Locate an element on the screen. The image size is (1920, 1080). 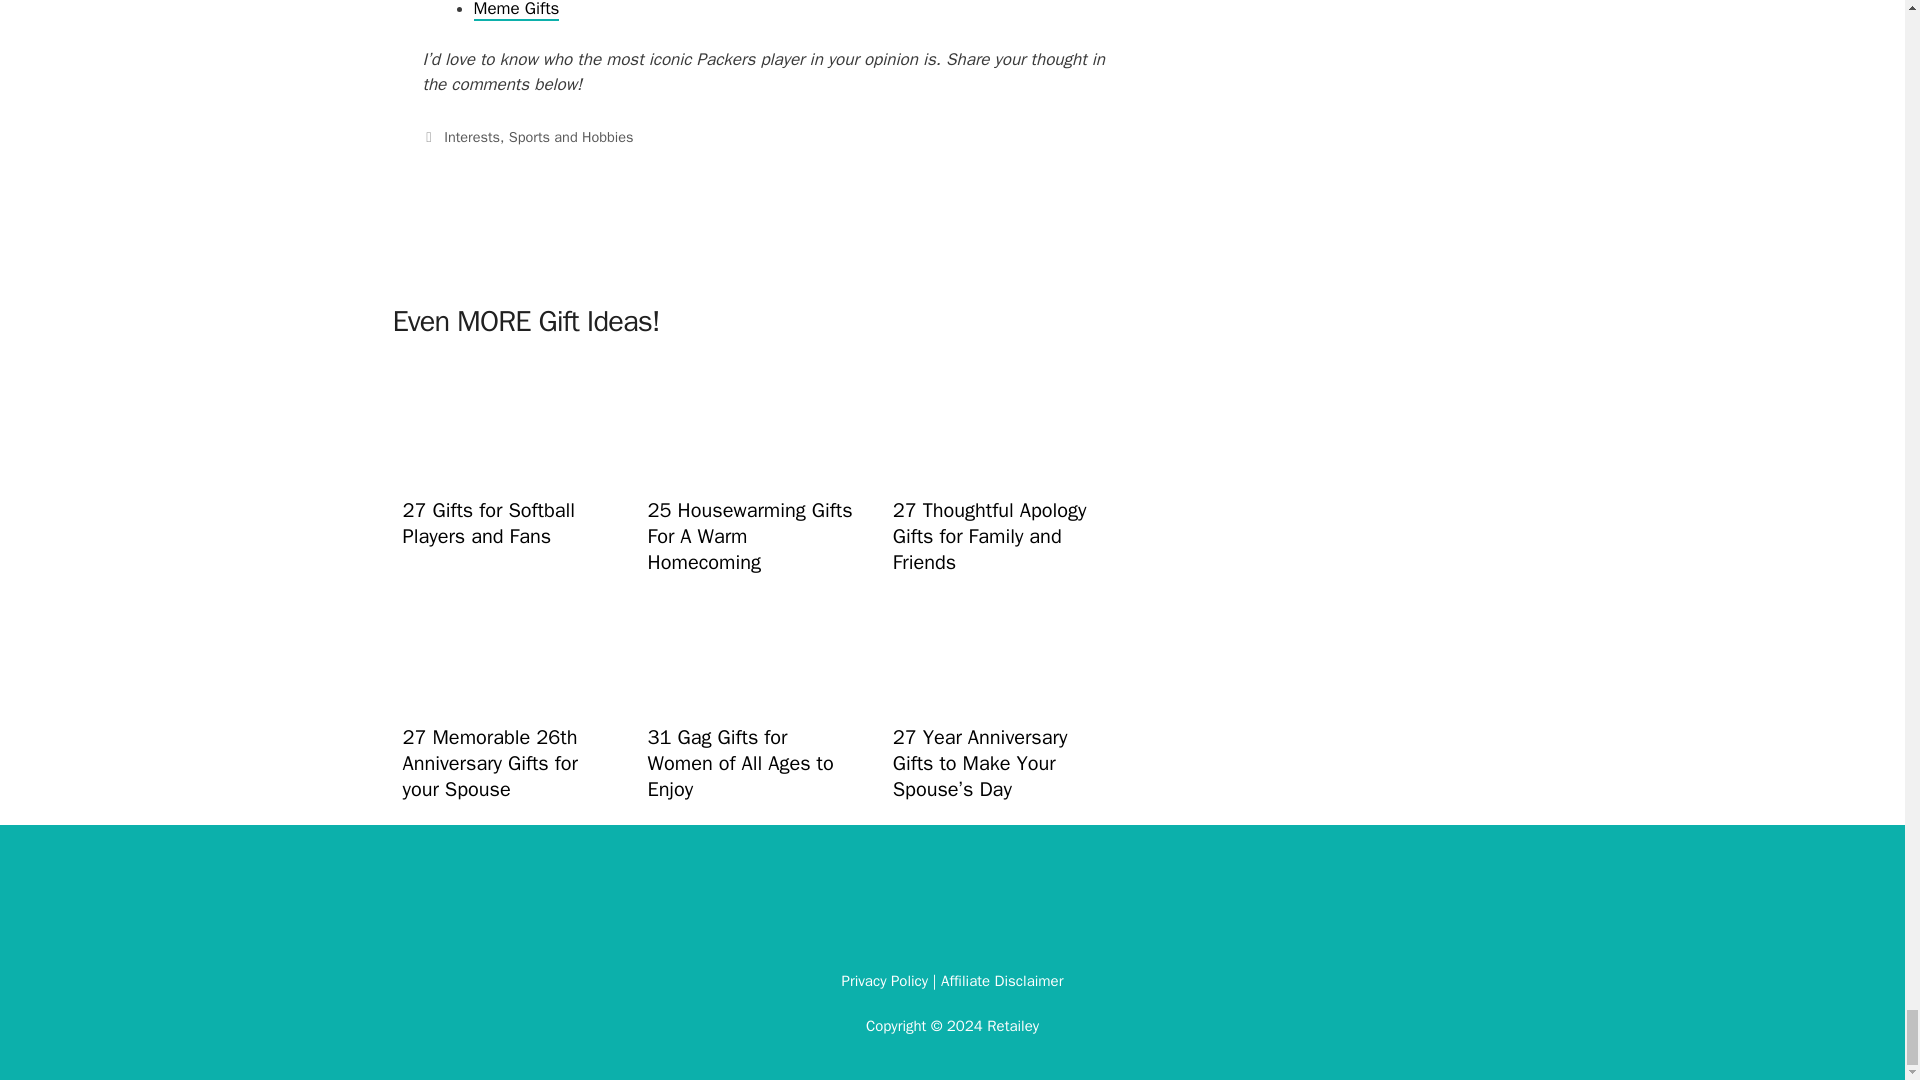
Sports and Hobbies is located at coordinates (570, 136).